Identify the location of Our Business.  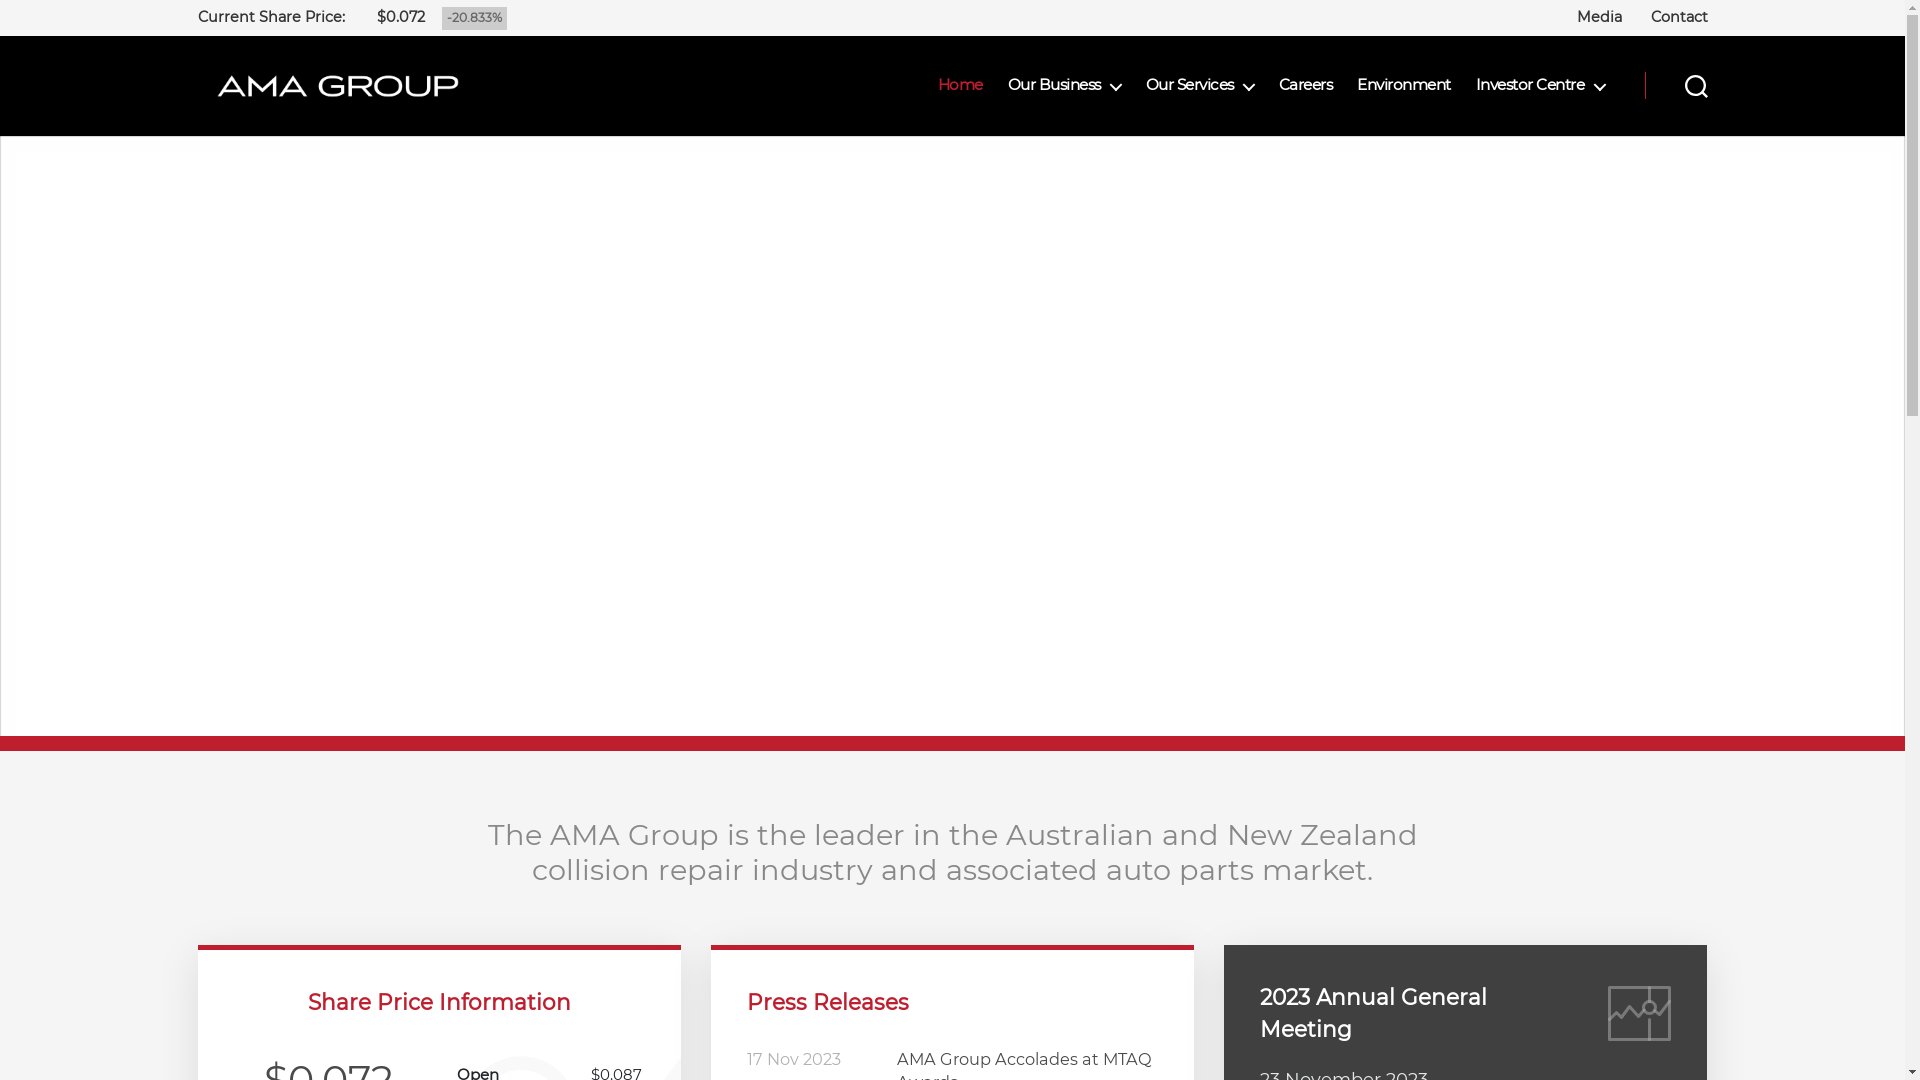
(1064, 85).